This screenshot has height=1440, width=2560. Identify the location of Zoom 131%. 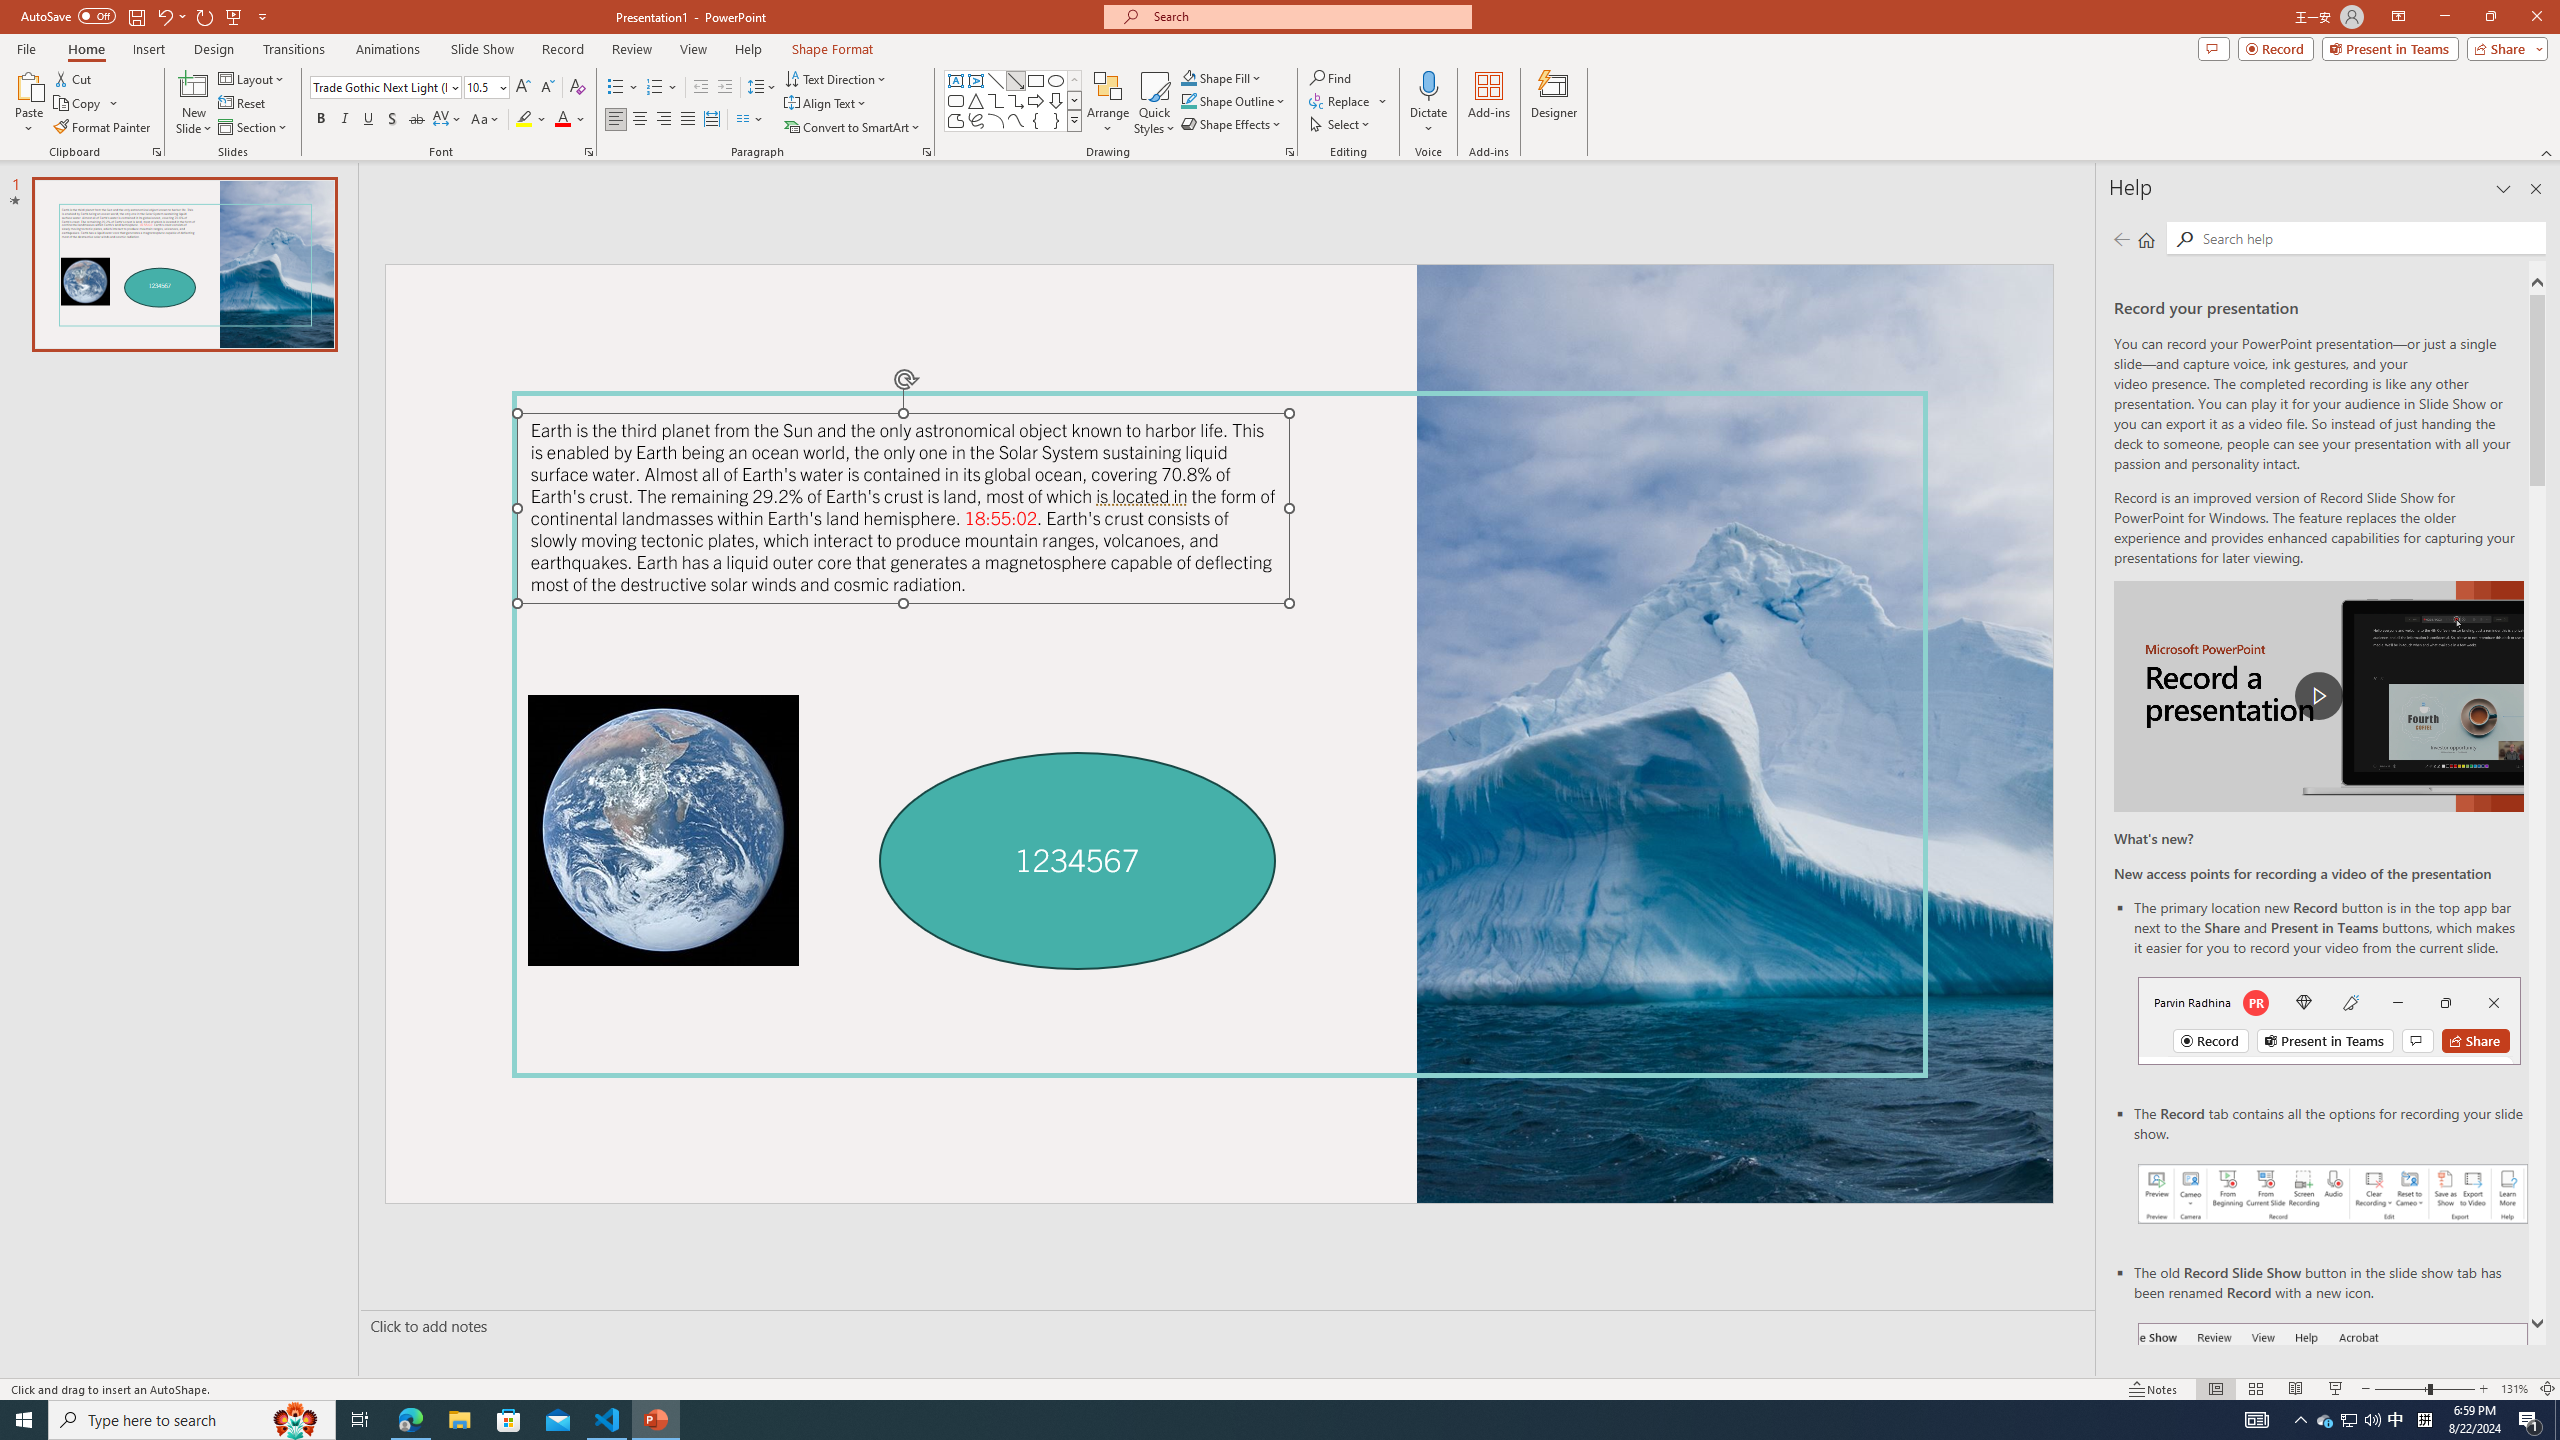
(2514, 1389).